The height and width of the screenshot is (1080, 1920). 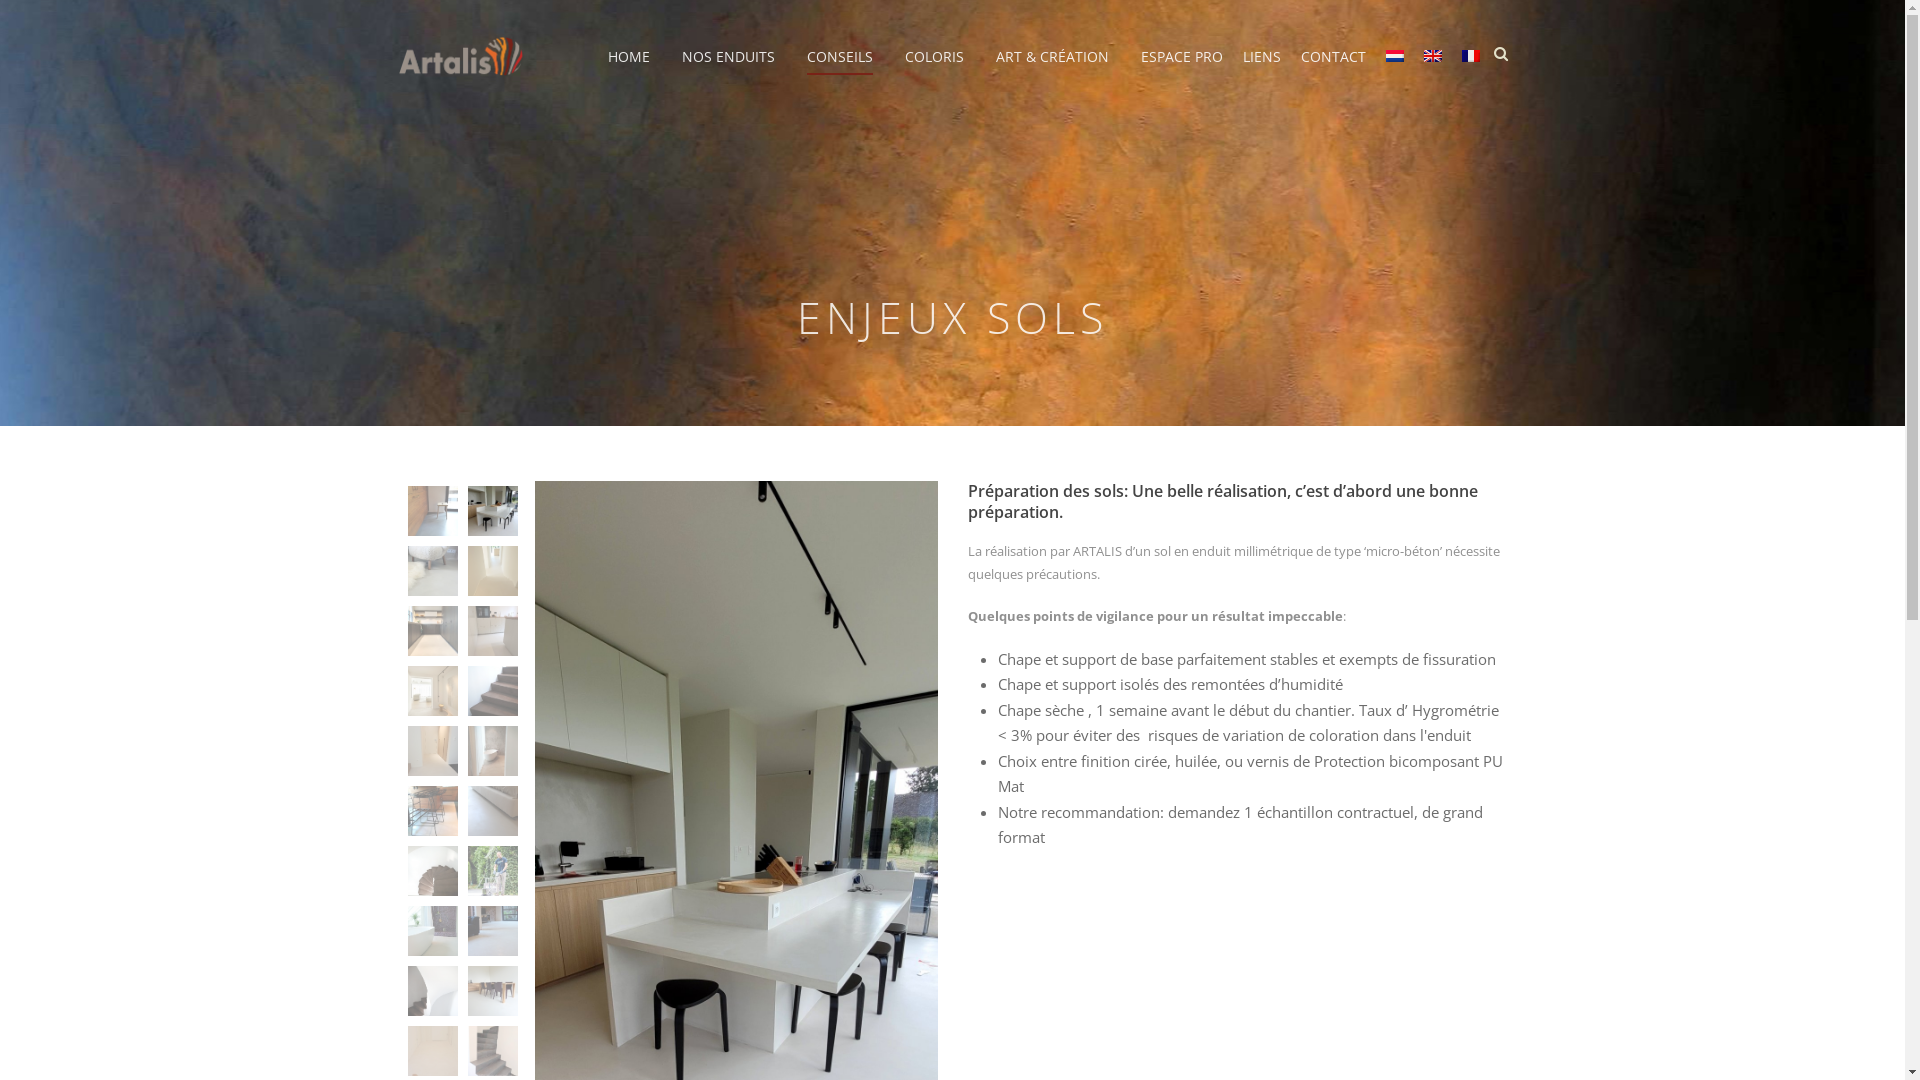 What do you see at coordinates (845, 70) in the screenshot?
I see `CONSEILS` at bounding box center [845, 70].